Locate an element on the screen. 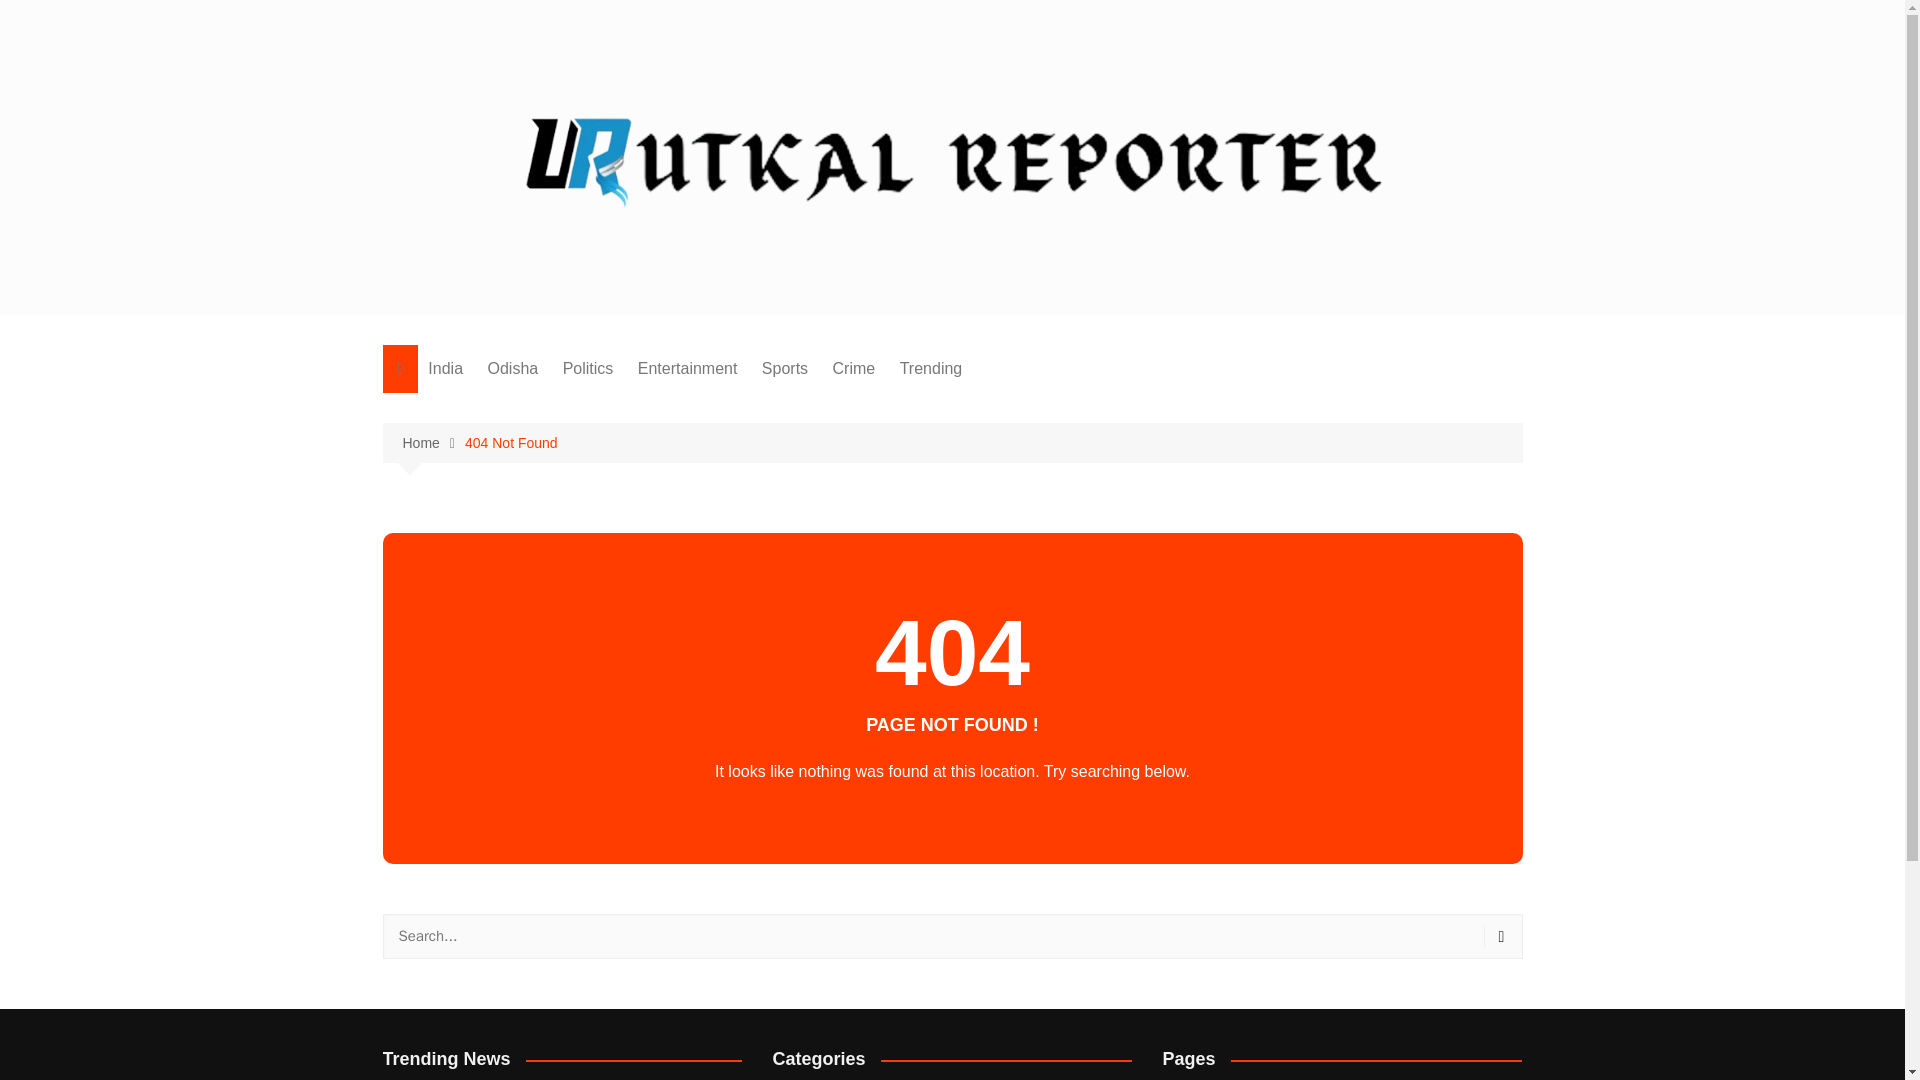 The image size is (1920, 1080). Trending is located at coordinates (932, 368).